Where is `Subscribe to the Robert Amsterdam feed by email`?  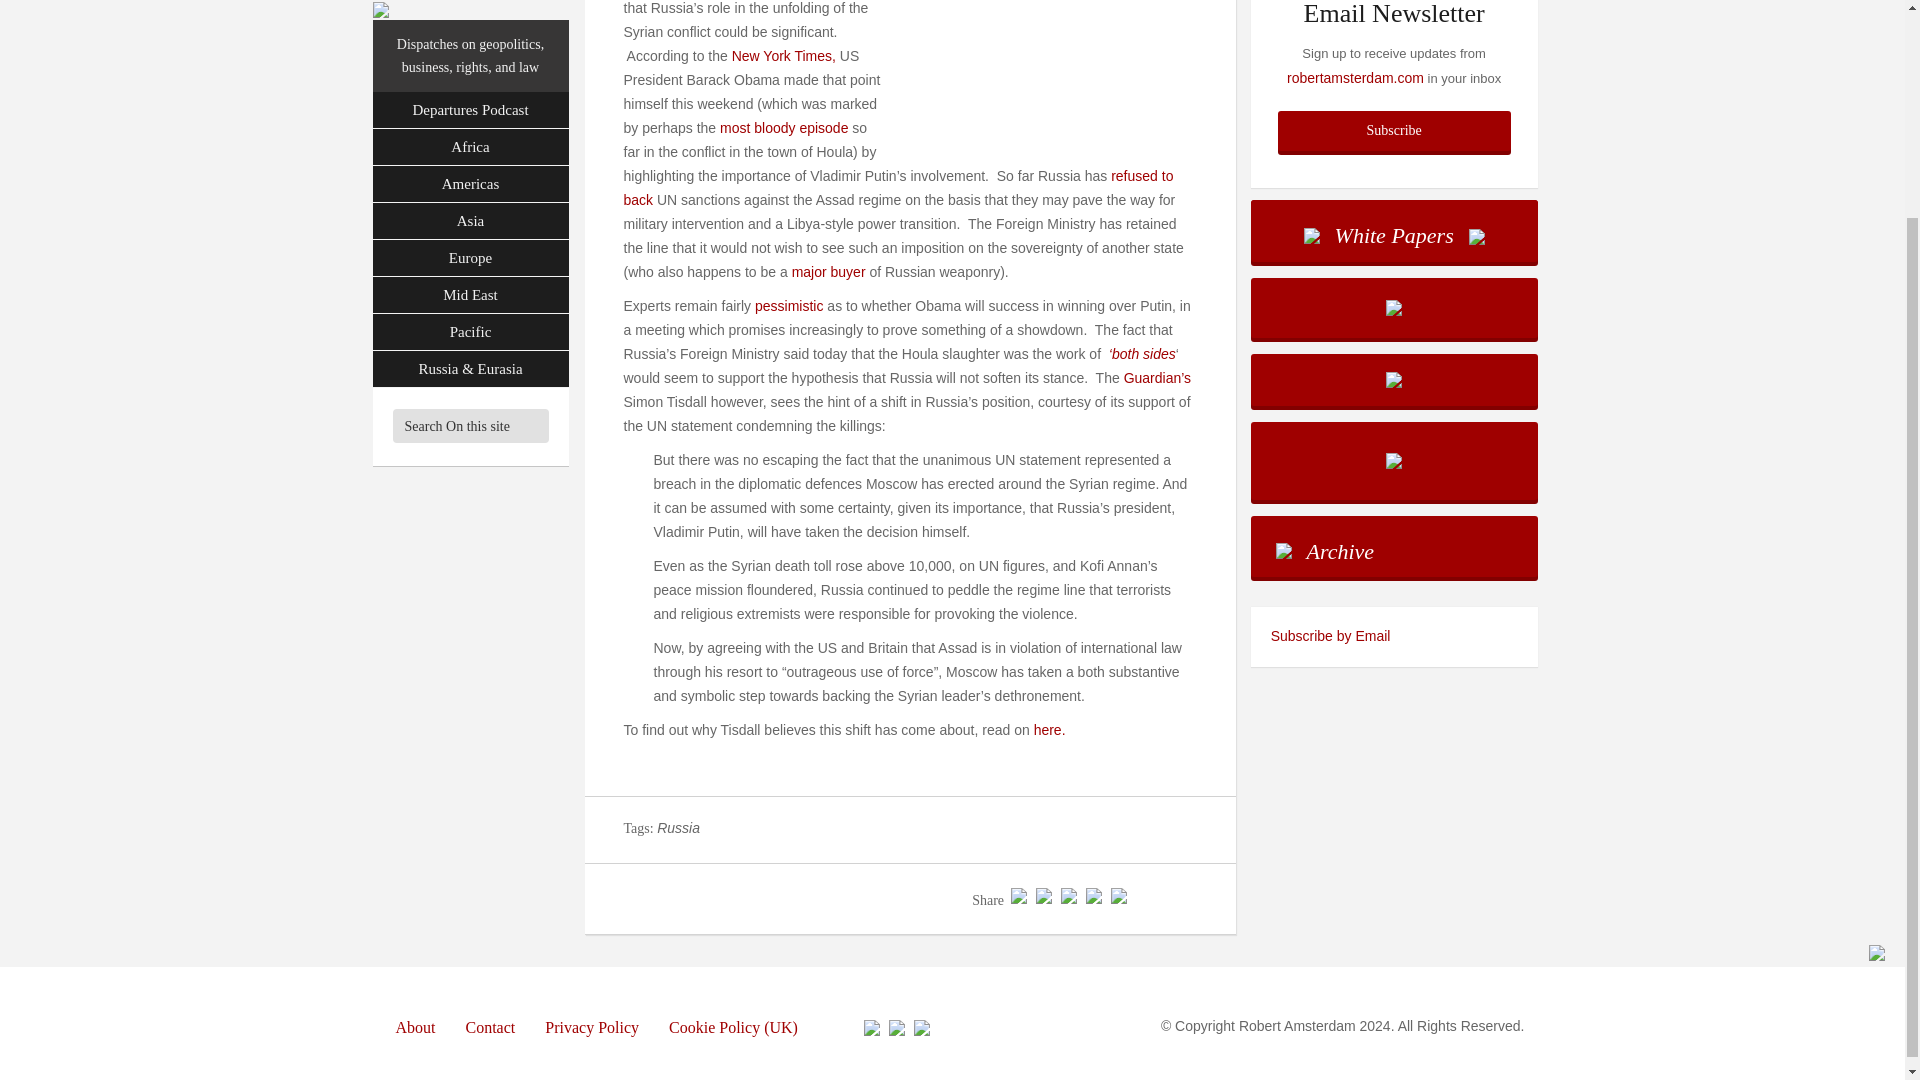
Subscribe to the Robert Amsterdam feed by email is located at coordinates (1394, 636).